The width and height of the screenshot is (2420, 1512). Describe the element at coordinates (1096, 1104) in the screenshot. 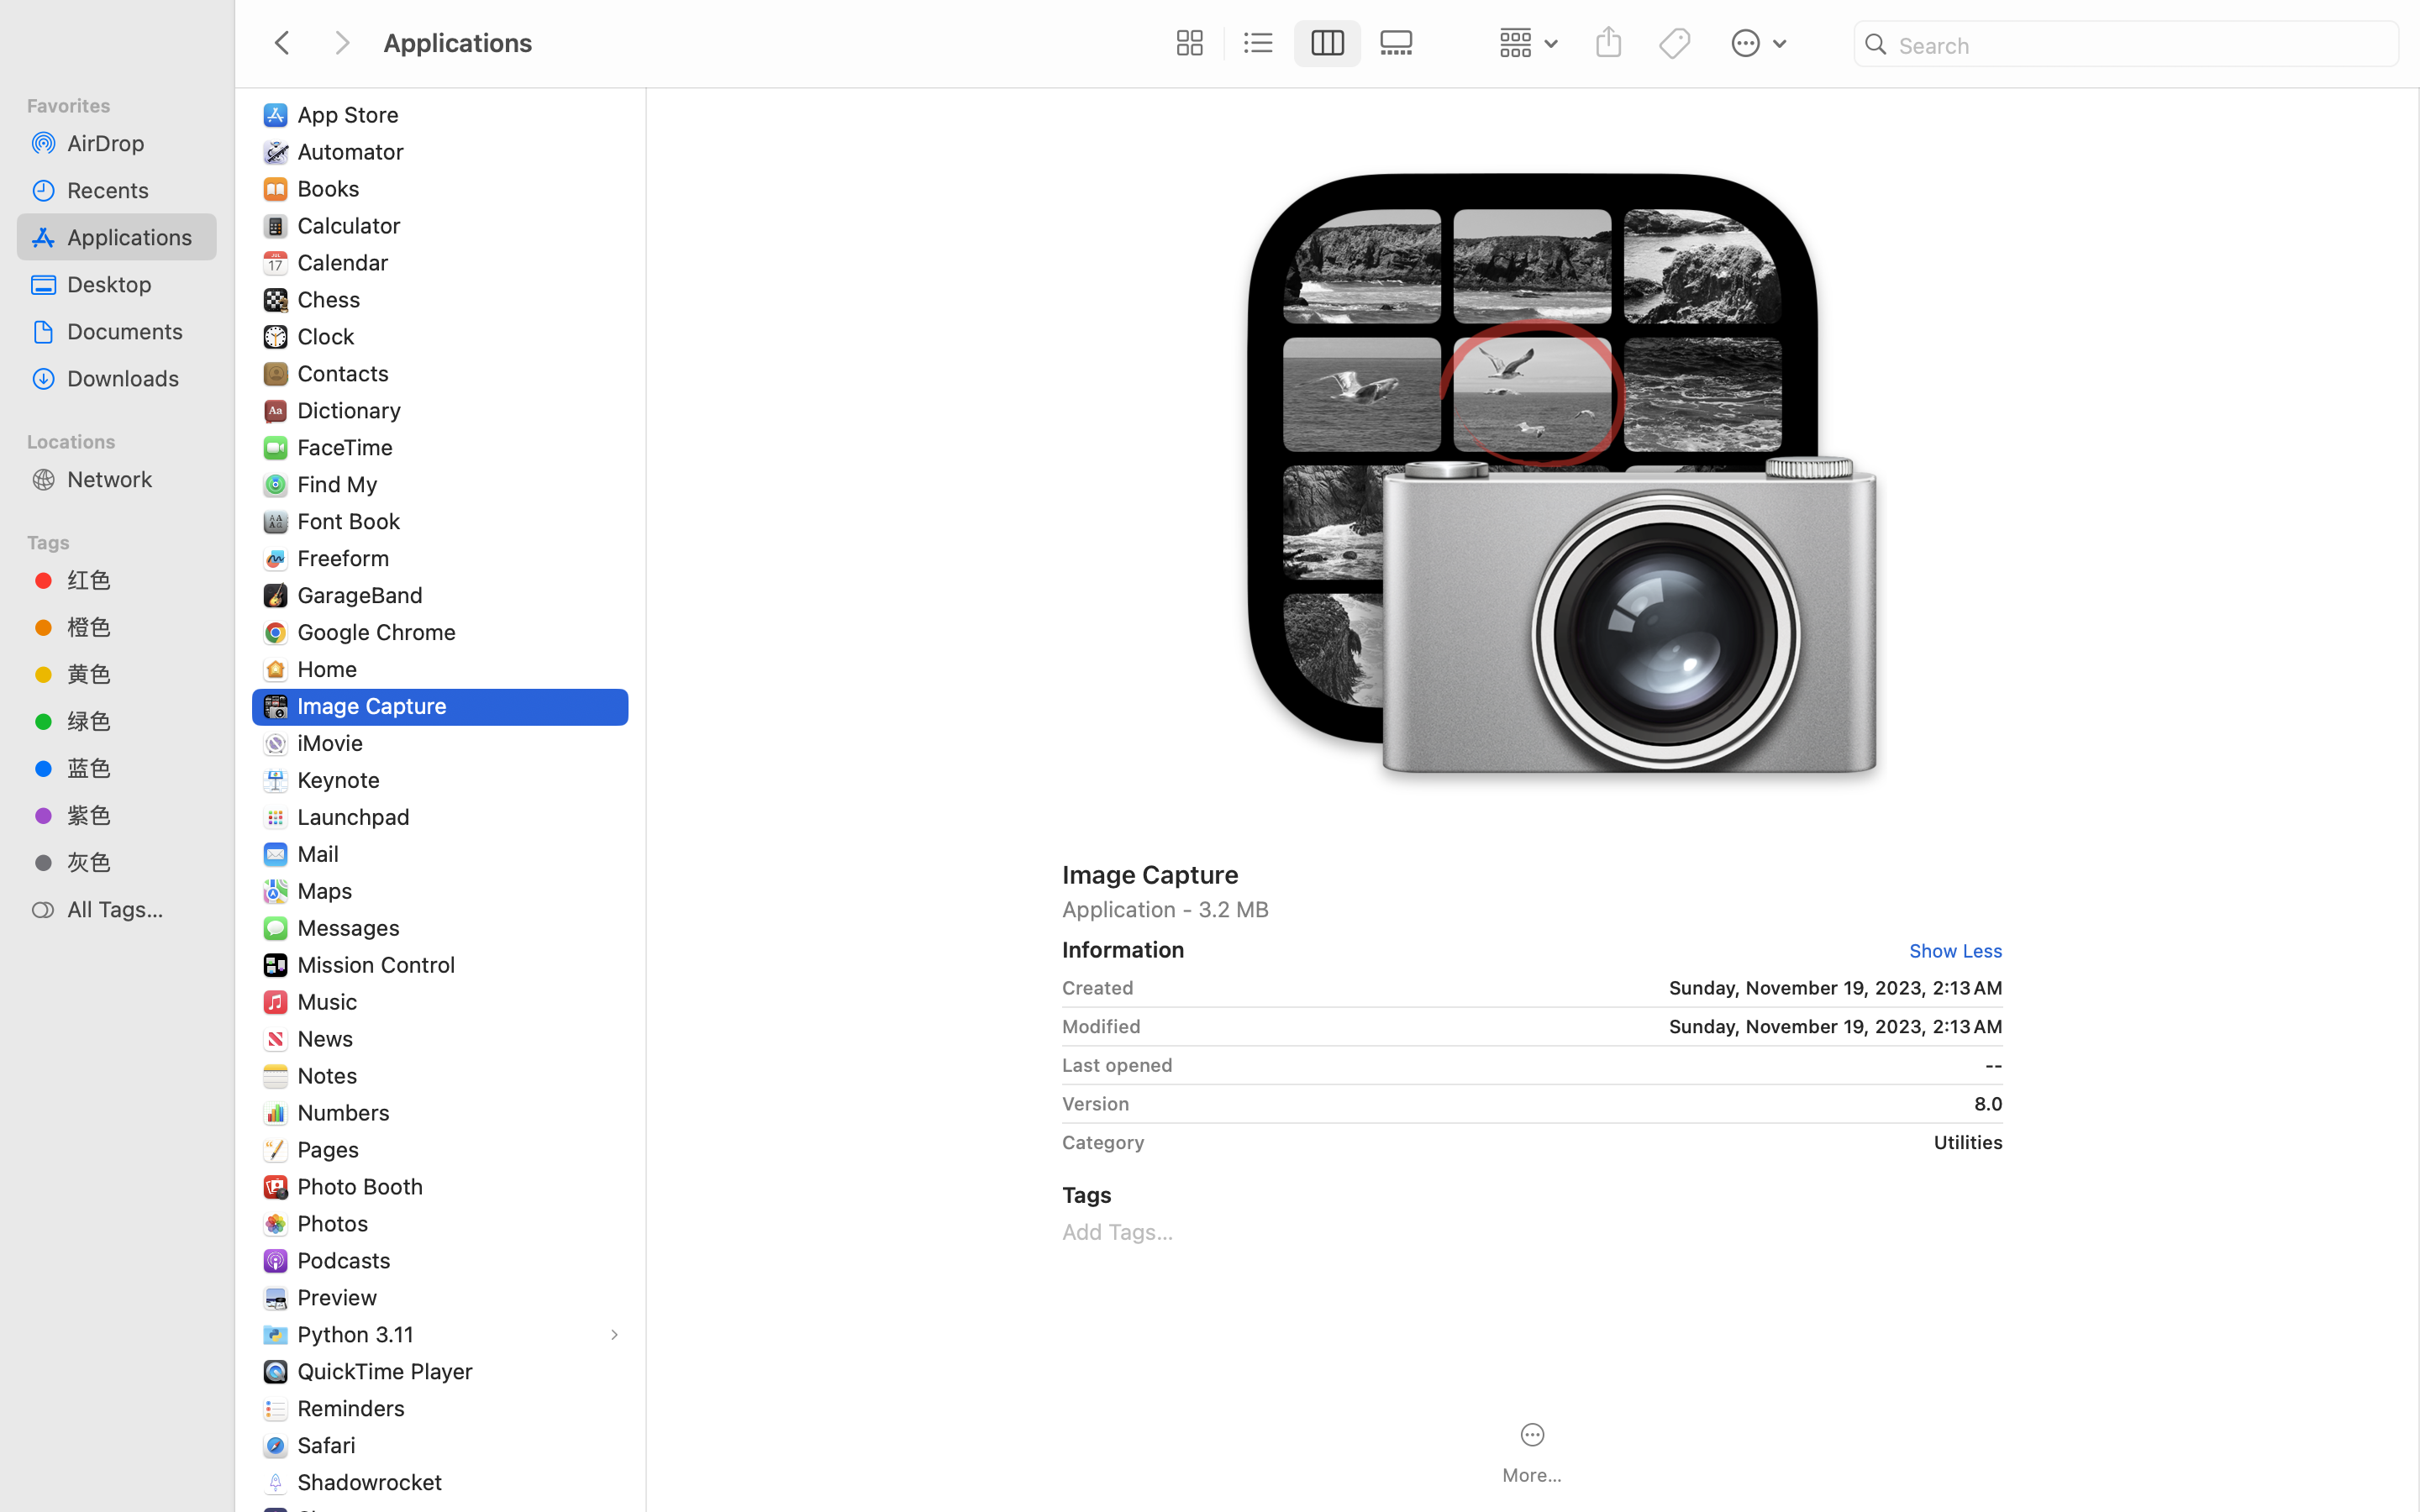

I see `Version` at that location.